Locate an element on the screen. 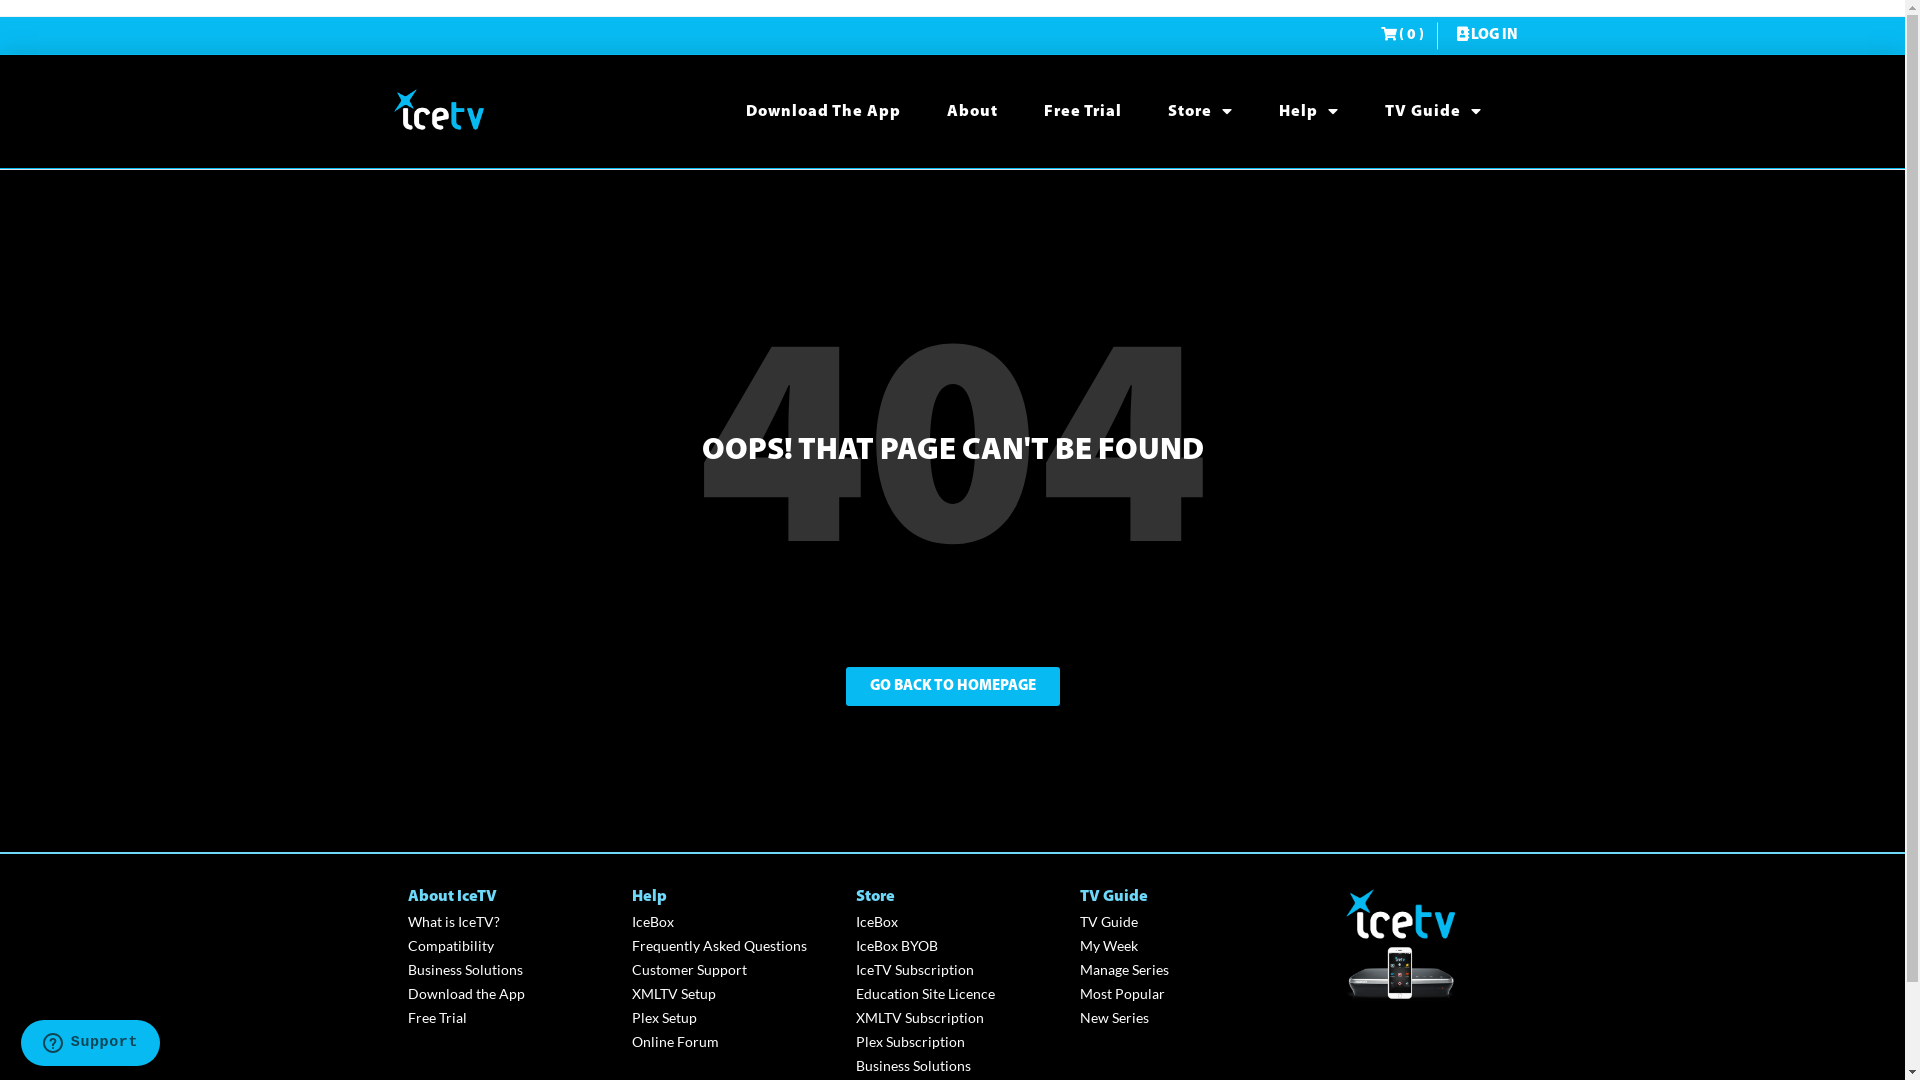 This screenshot has width=1920, height=1080. TV Guide is located at coordinates (1432, 112).